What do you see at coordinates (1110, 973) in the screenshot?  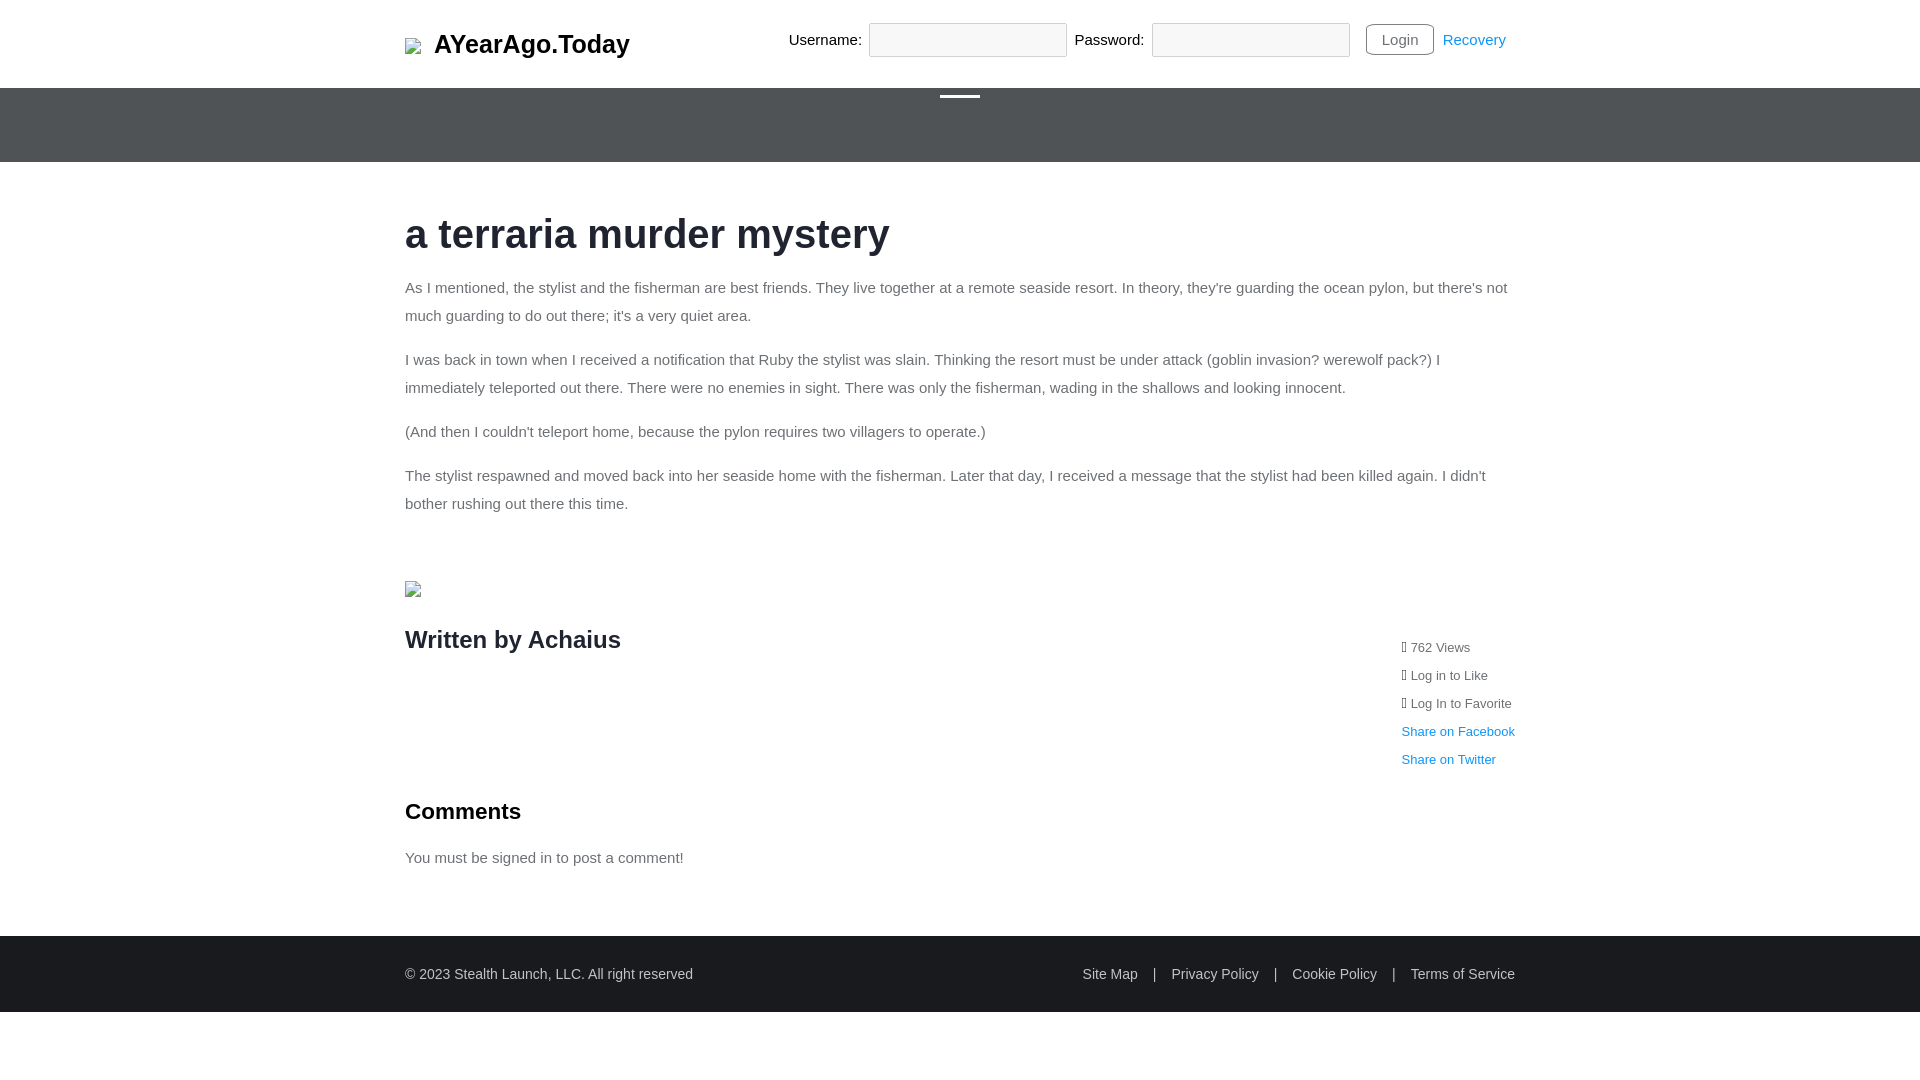 I see `Site Map` at bounding box center [1110, 973].